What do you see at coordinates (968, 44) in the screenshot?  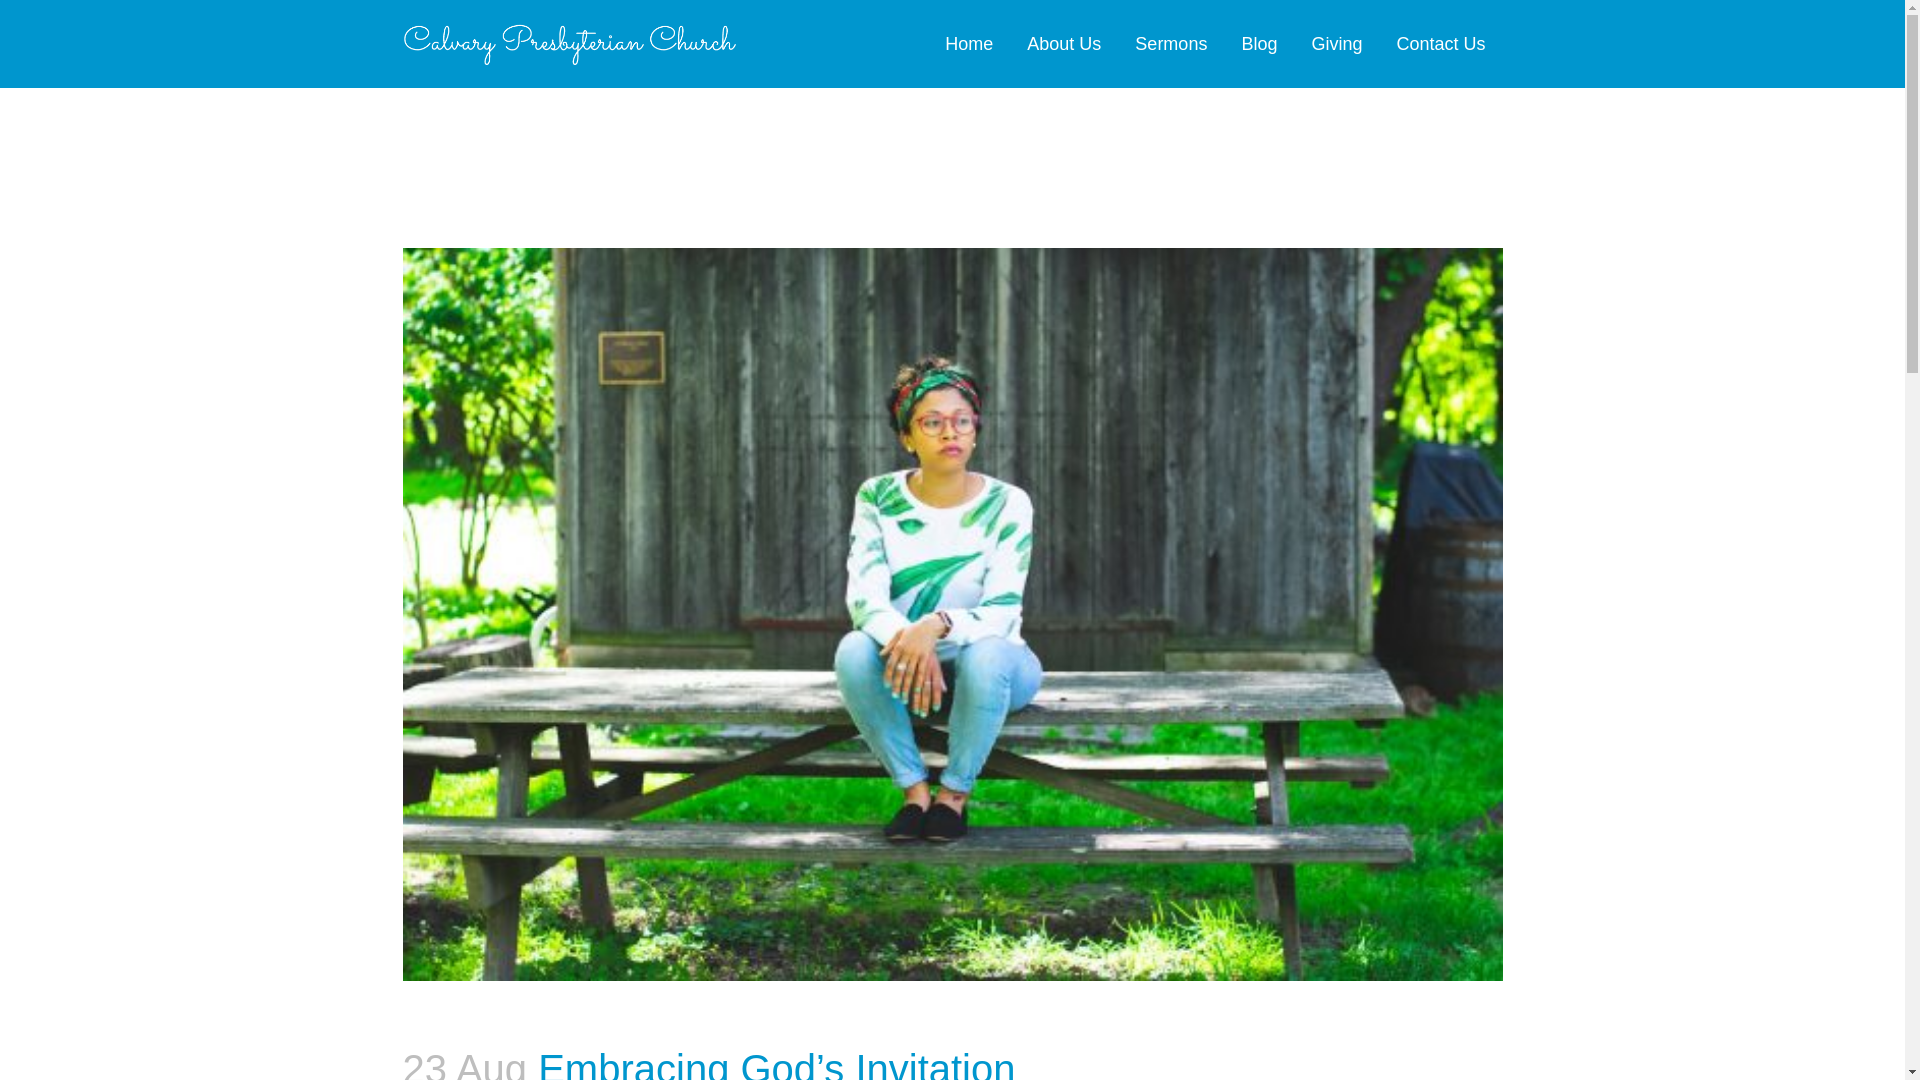 I see `Home` at bounding box center [968, 44].